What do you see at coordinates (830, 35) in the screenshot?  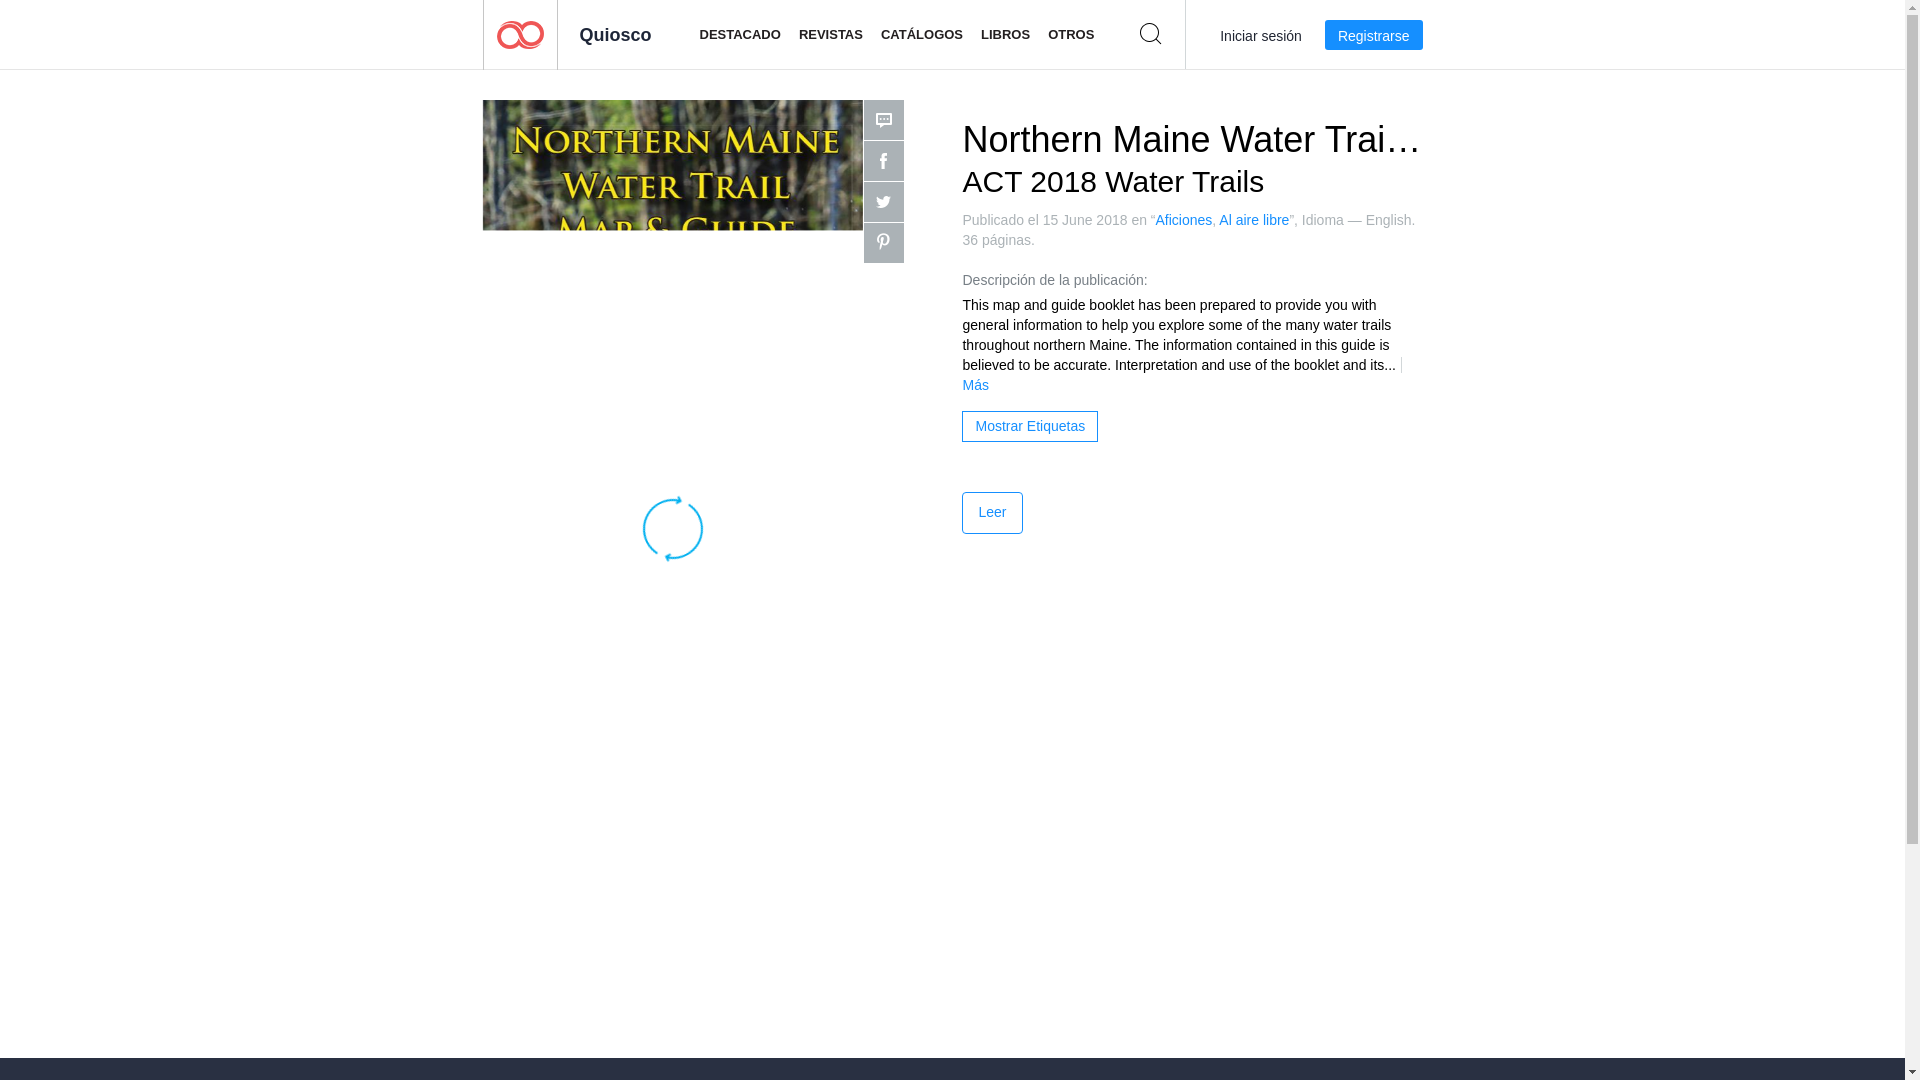 I see `REVISTAS` at bounding box center [830, 35].